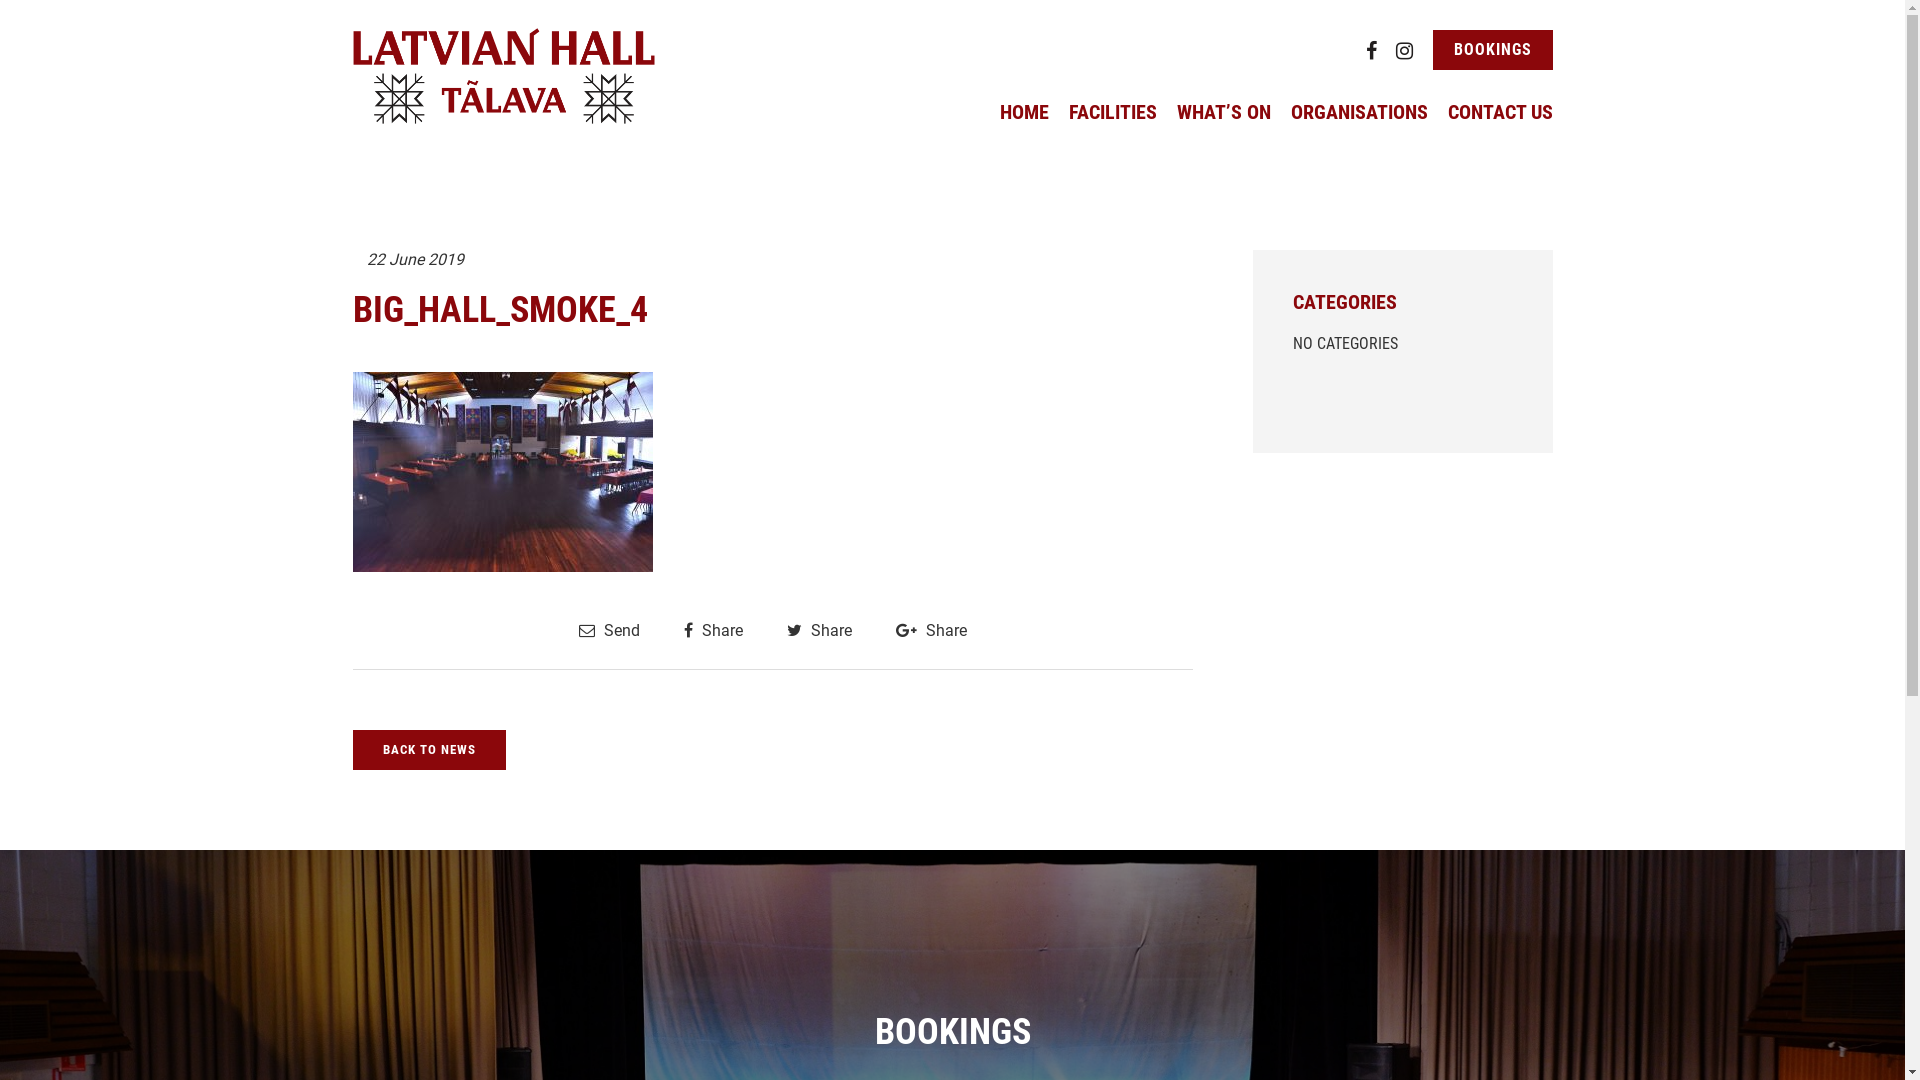  I want to click on FACILITIES, so click(1112, 112).